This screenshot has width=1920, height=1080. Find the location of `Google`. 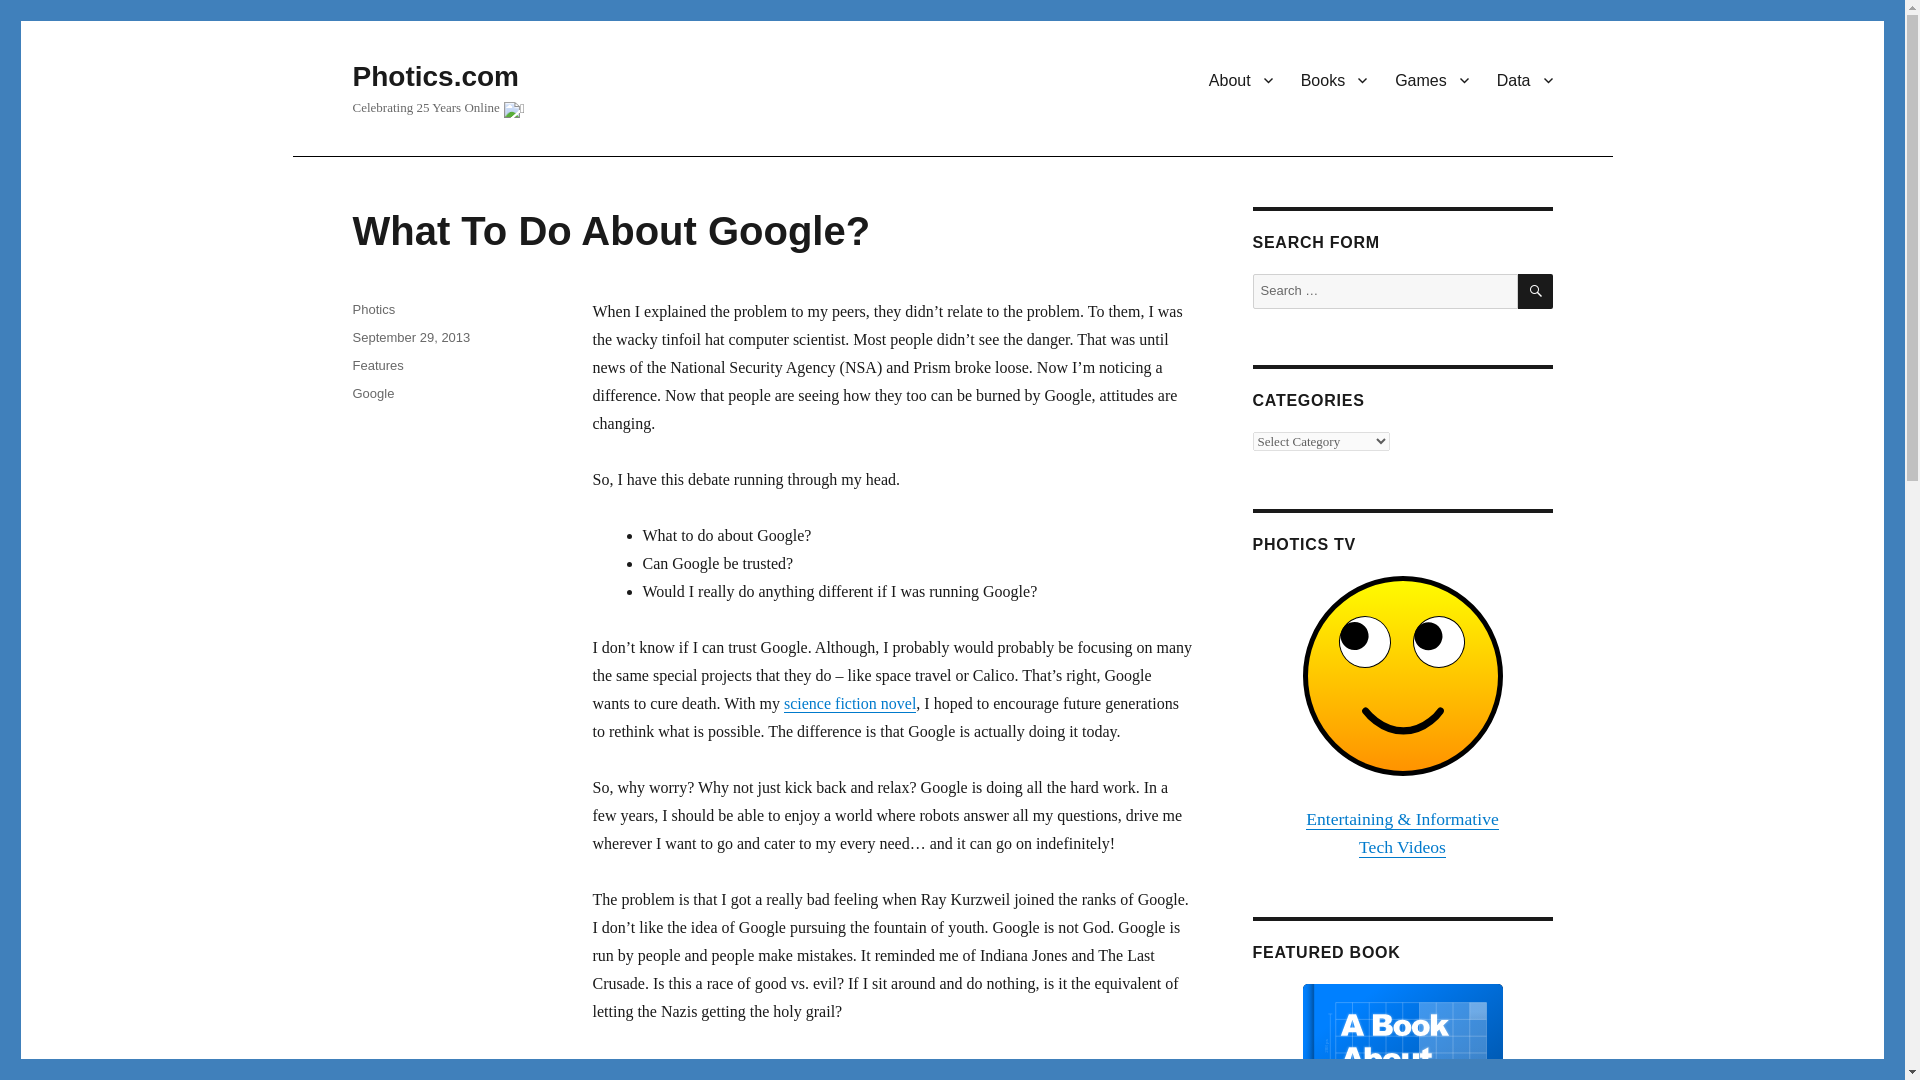

Google is located at coordinates (372, 392).